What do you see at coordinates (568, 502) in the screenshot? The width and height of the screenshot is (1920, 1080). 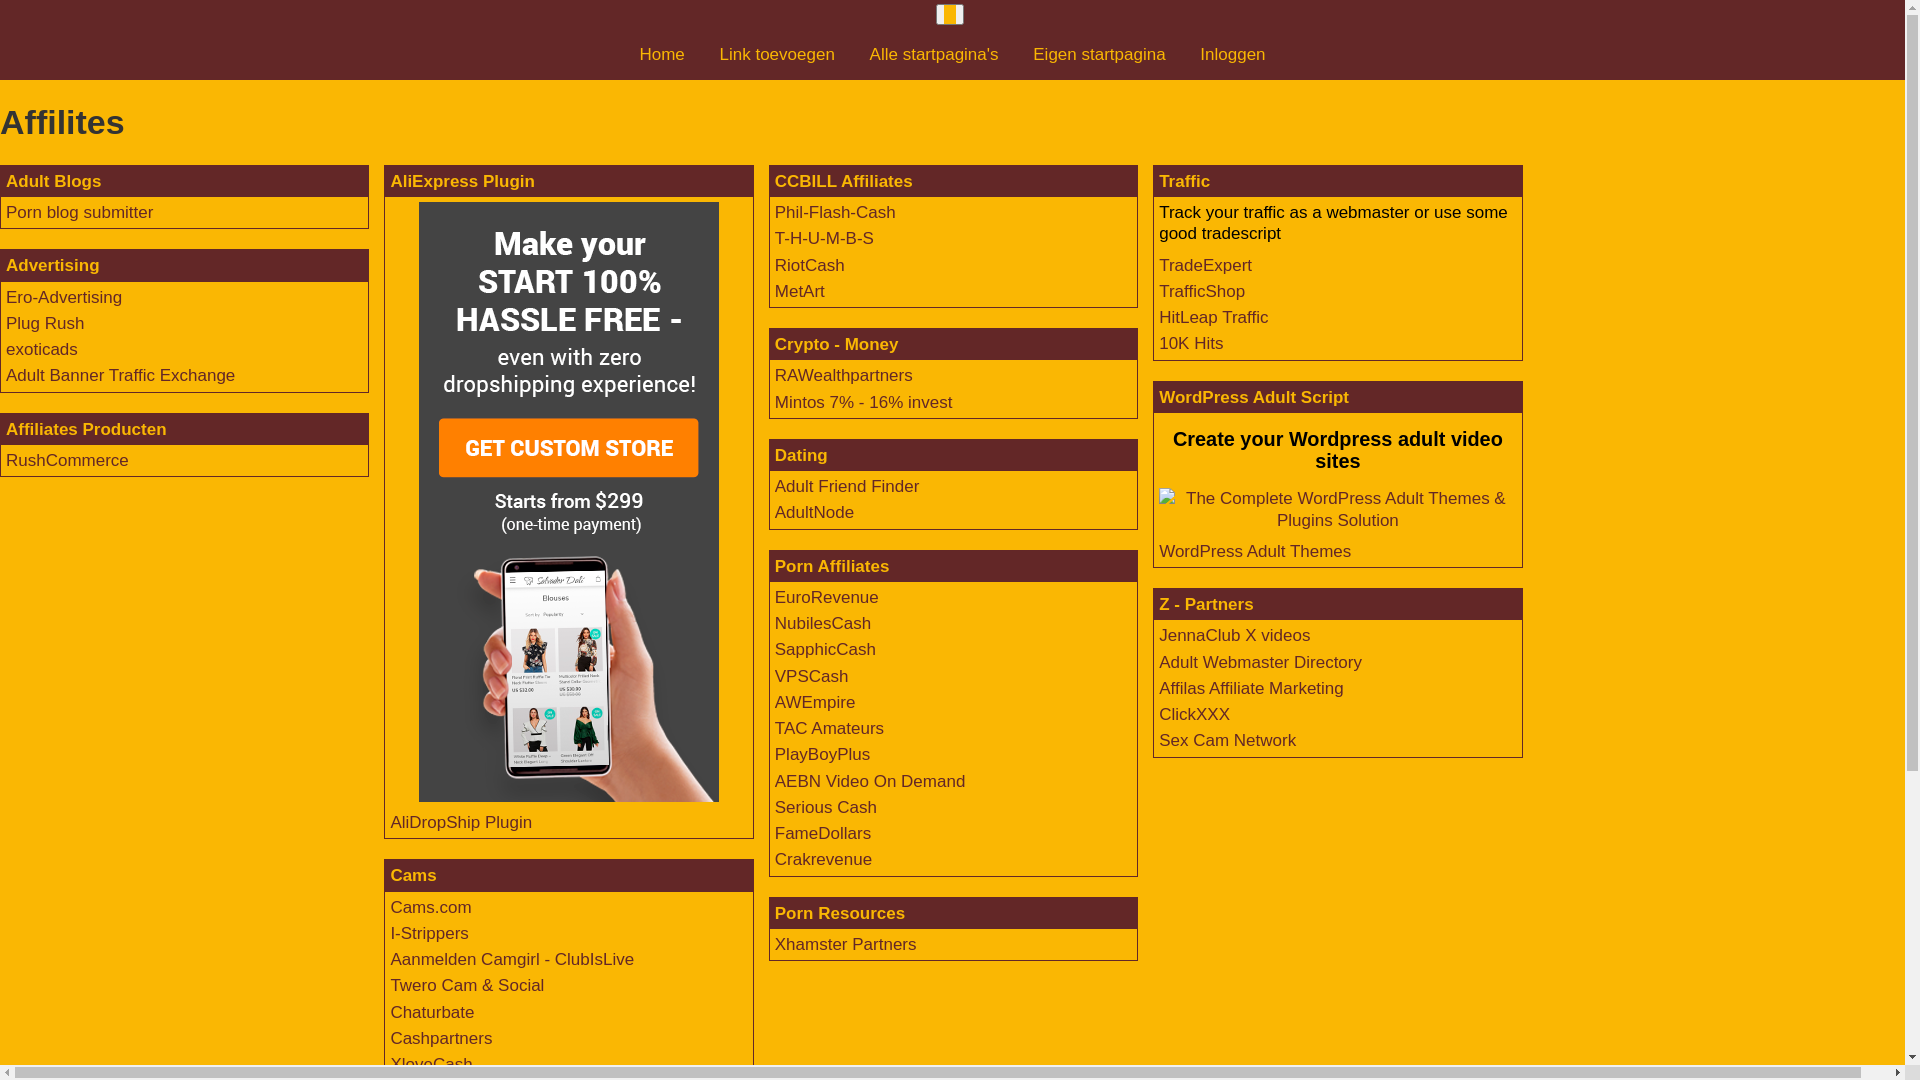 I see `Make your start 100% hassle free!` at bounding box center [568, 502].